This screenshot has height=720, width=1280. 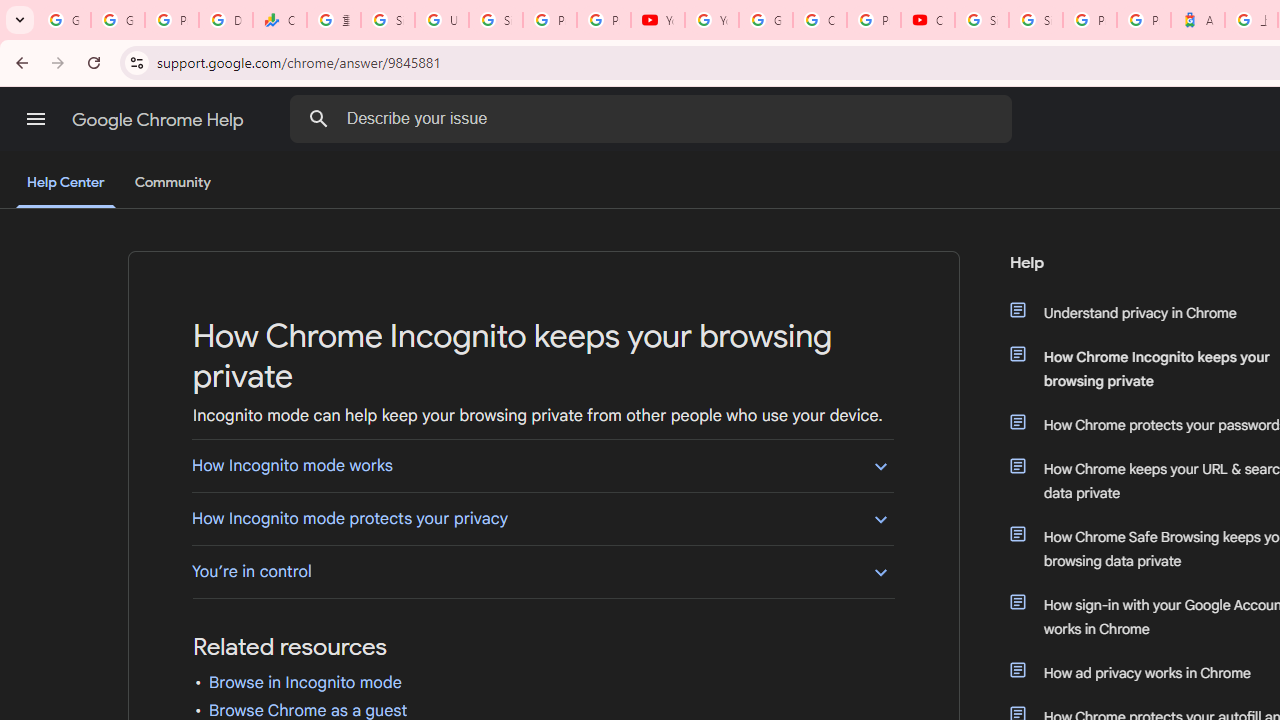 I want to click on Google Account Help, so click(x=766, y=20).